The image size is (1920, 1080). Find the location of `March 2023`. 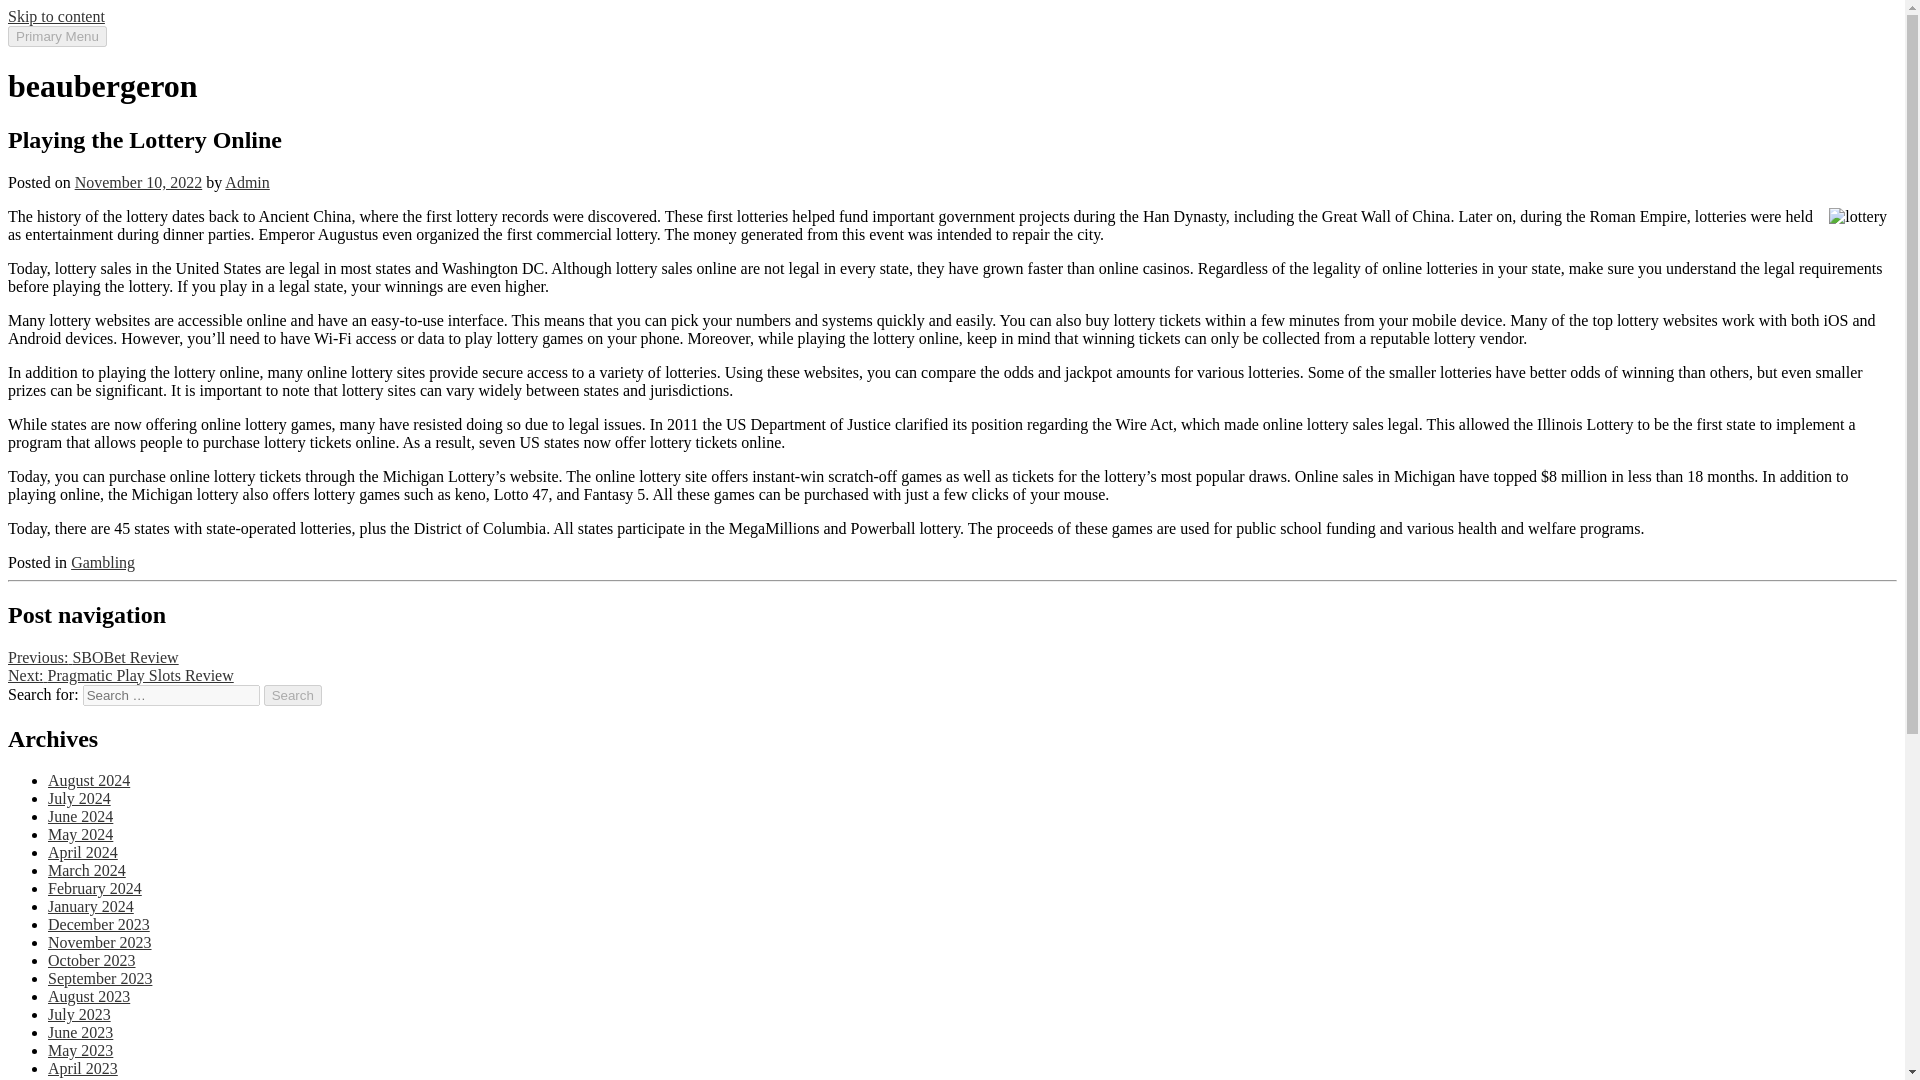

March 2023 is located at coordinates (87, 1078).